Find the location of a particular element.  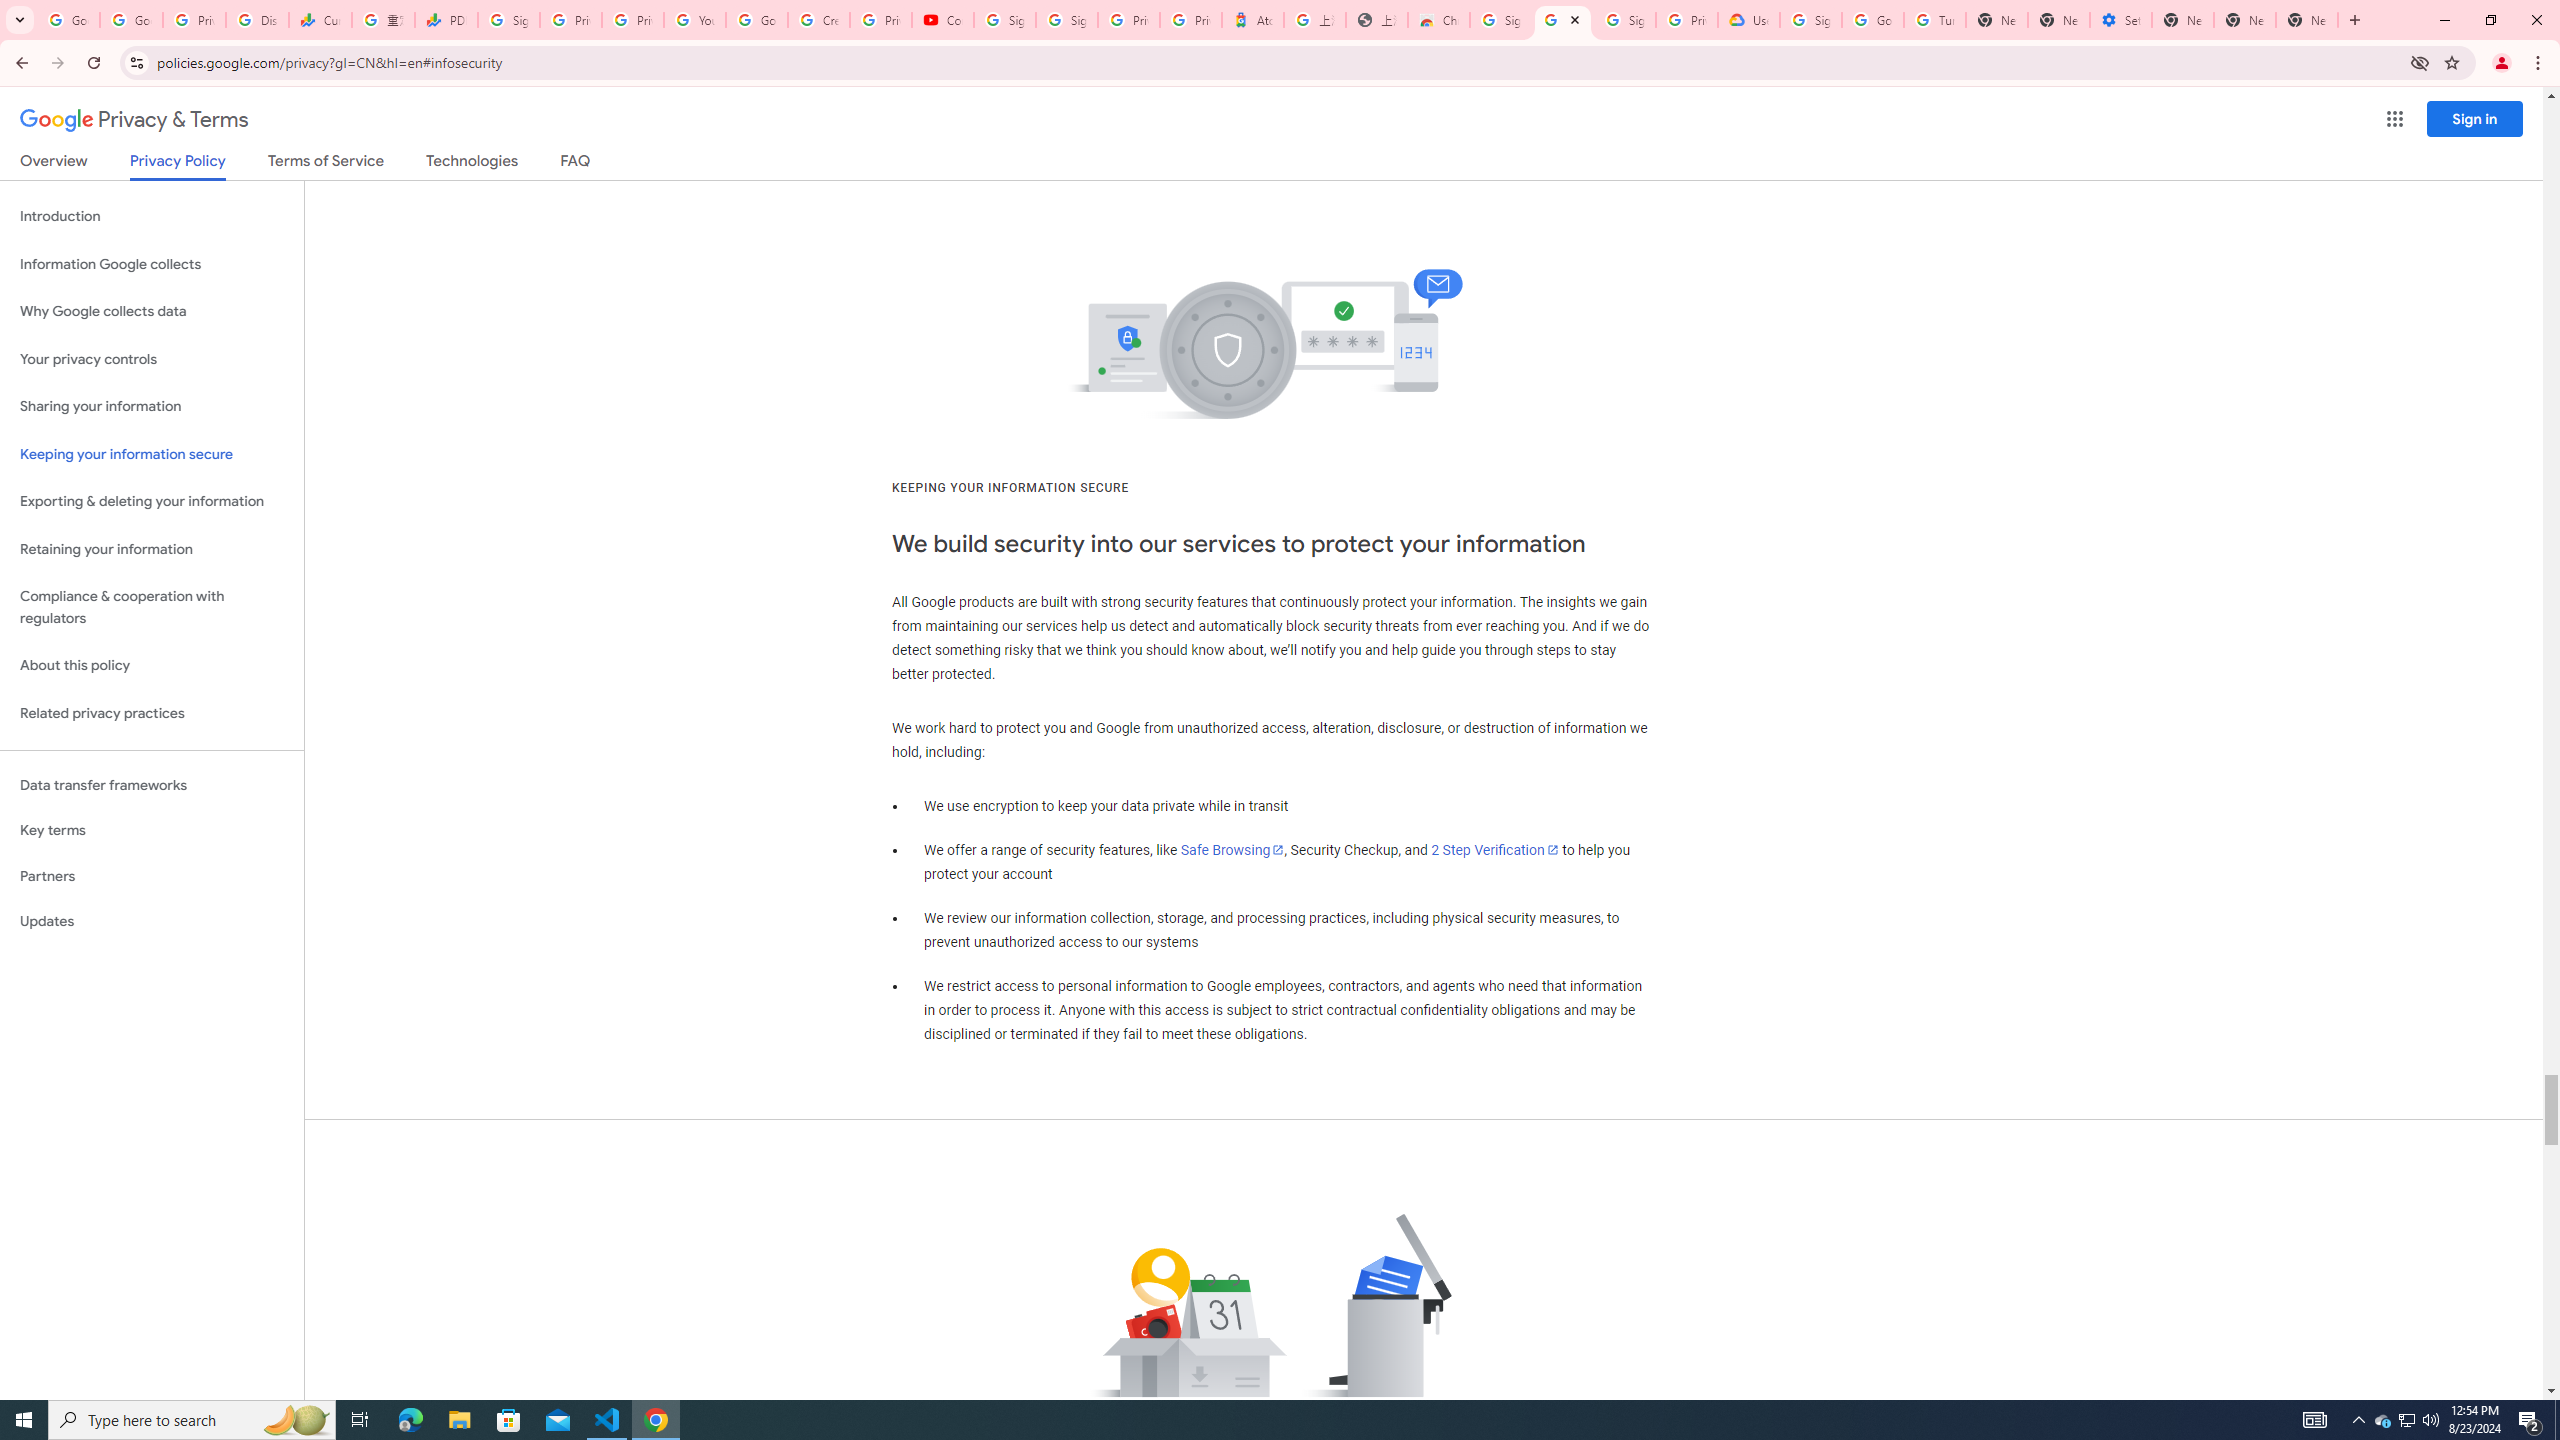

Google Account Help is located at coordinates (756, 20).